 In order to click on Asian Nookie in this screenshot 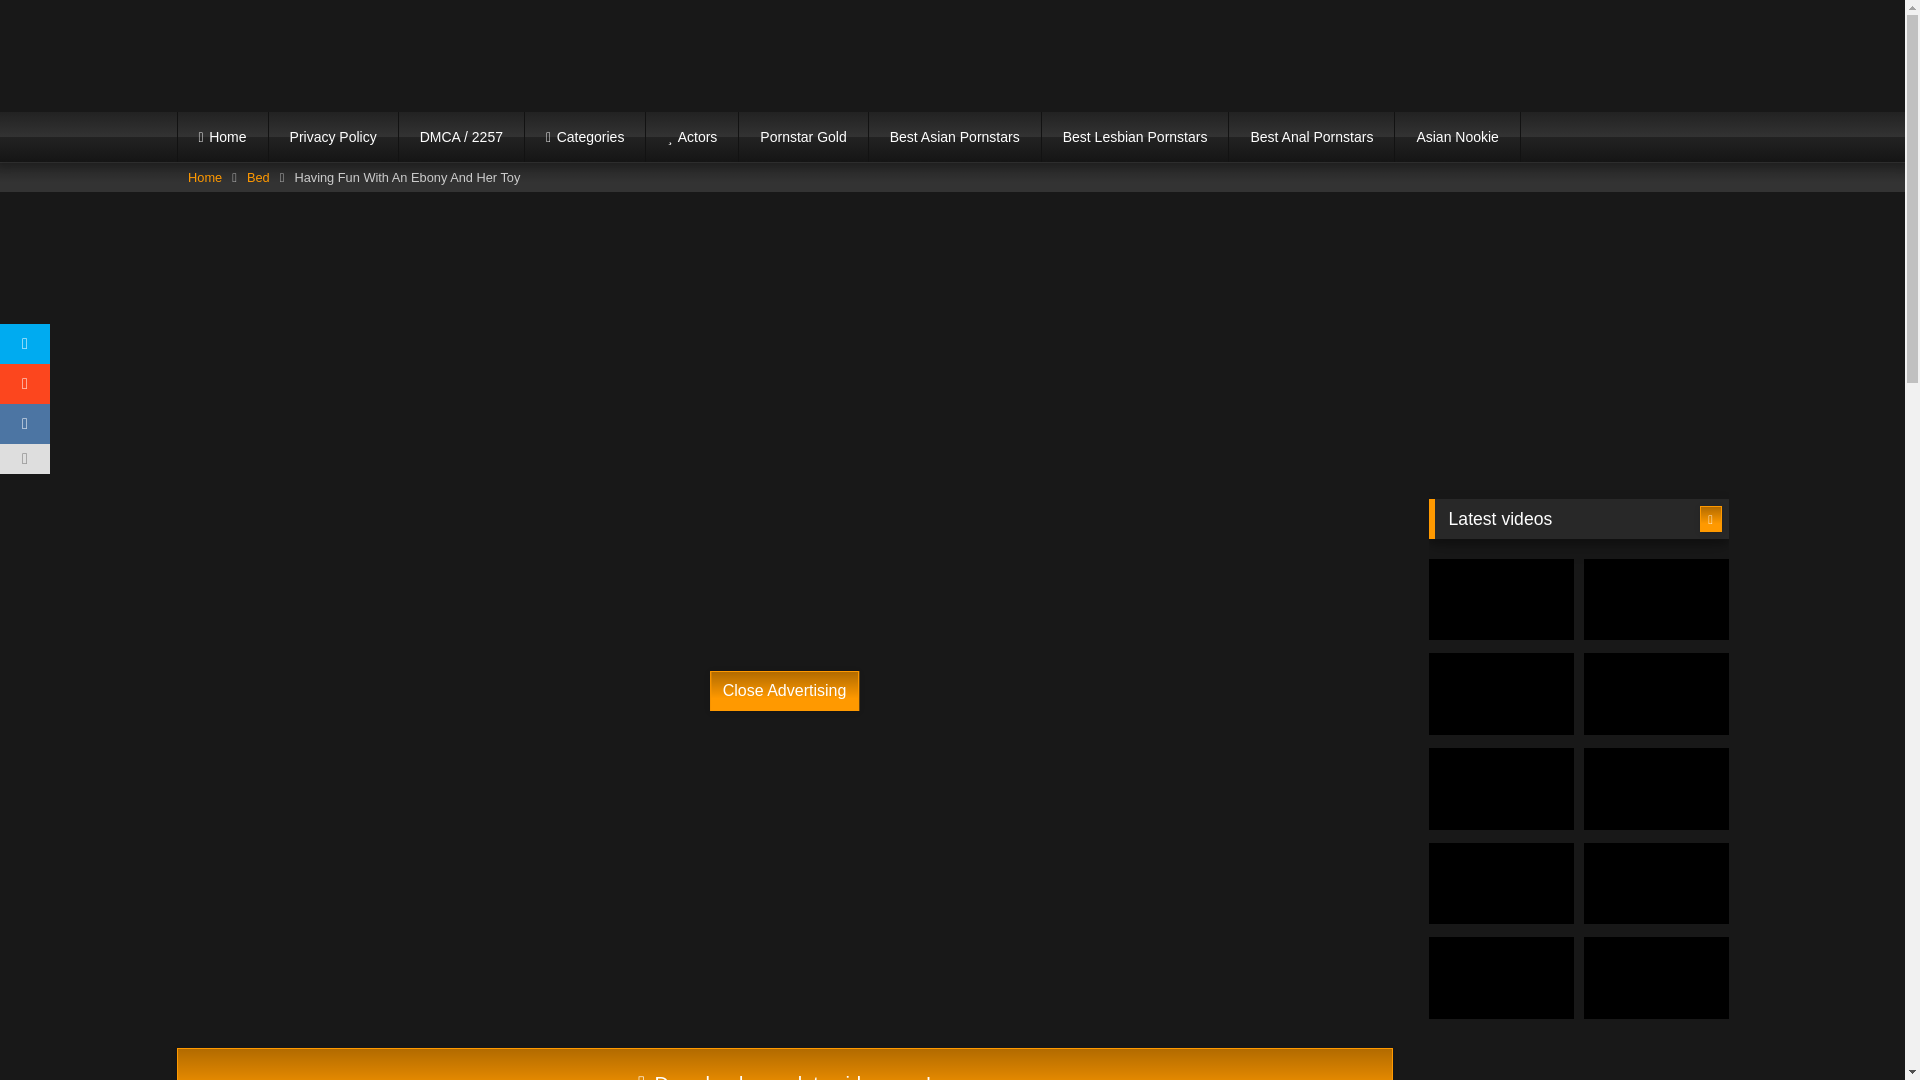, I will do `click(1458, 137)`.